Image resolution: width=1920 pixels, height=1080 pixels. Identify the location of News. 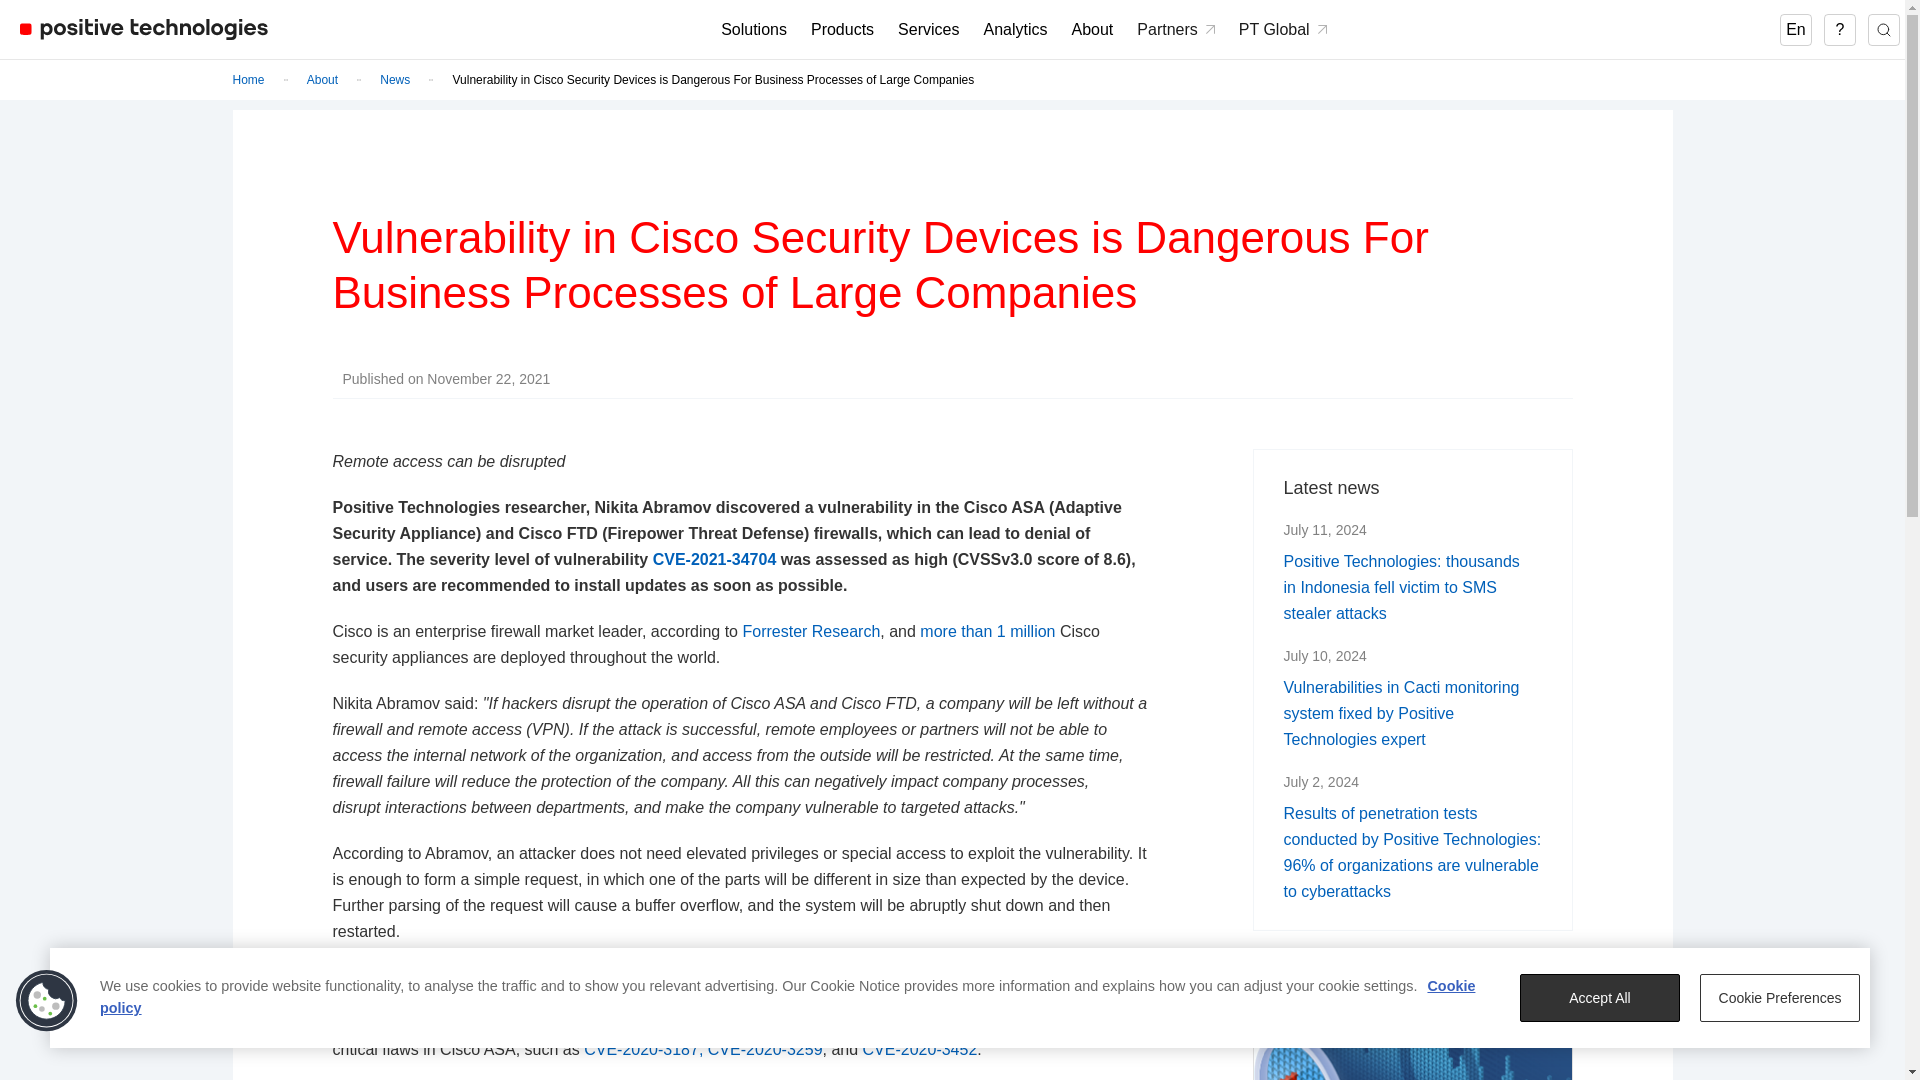
(395, 80).